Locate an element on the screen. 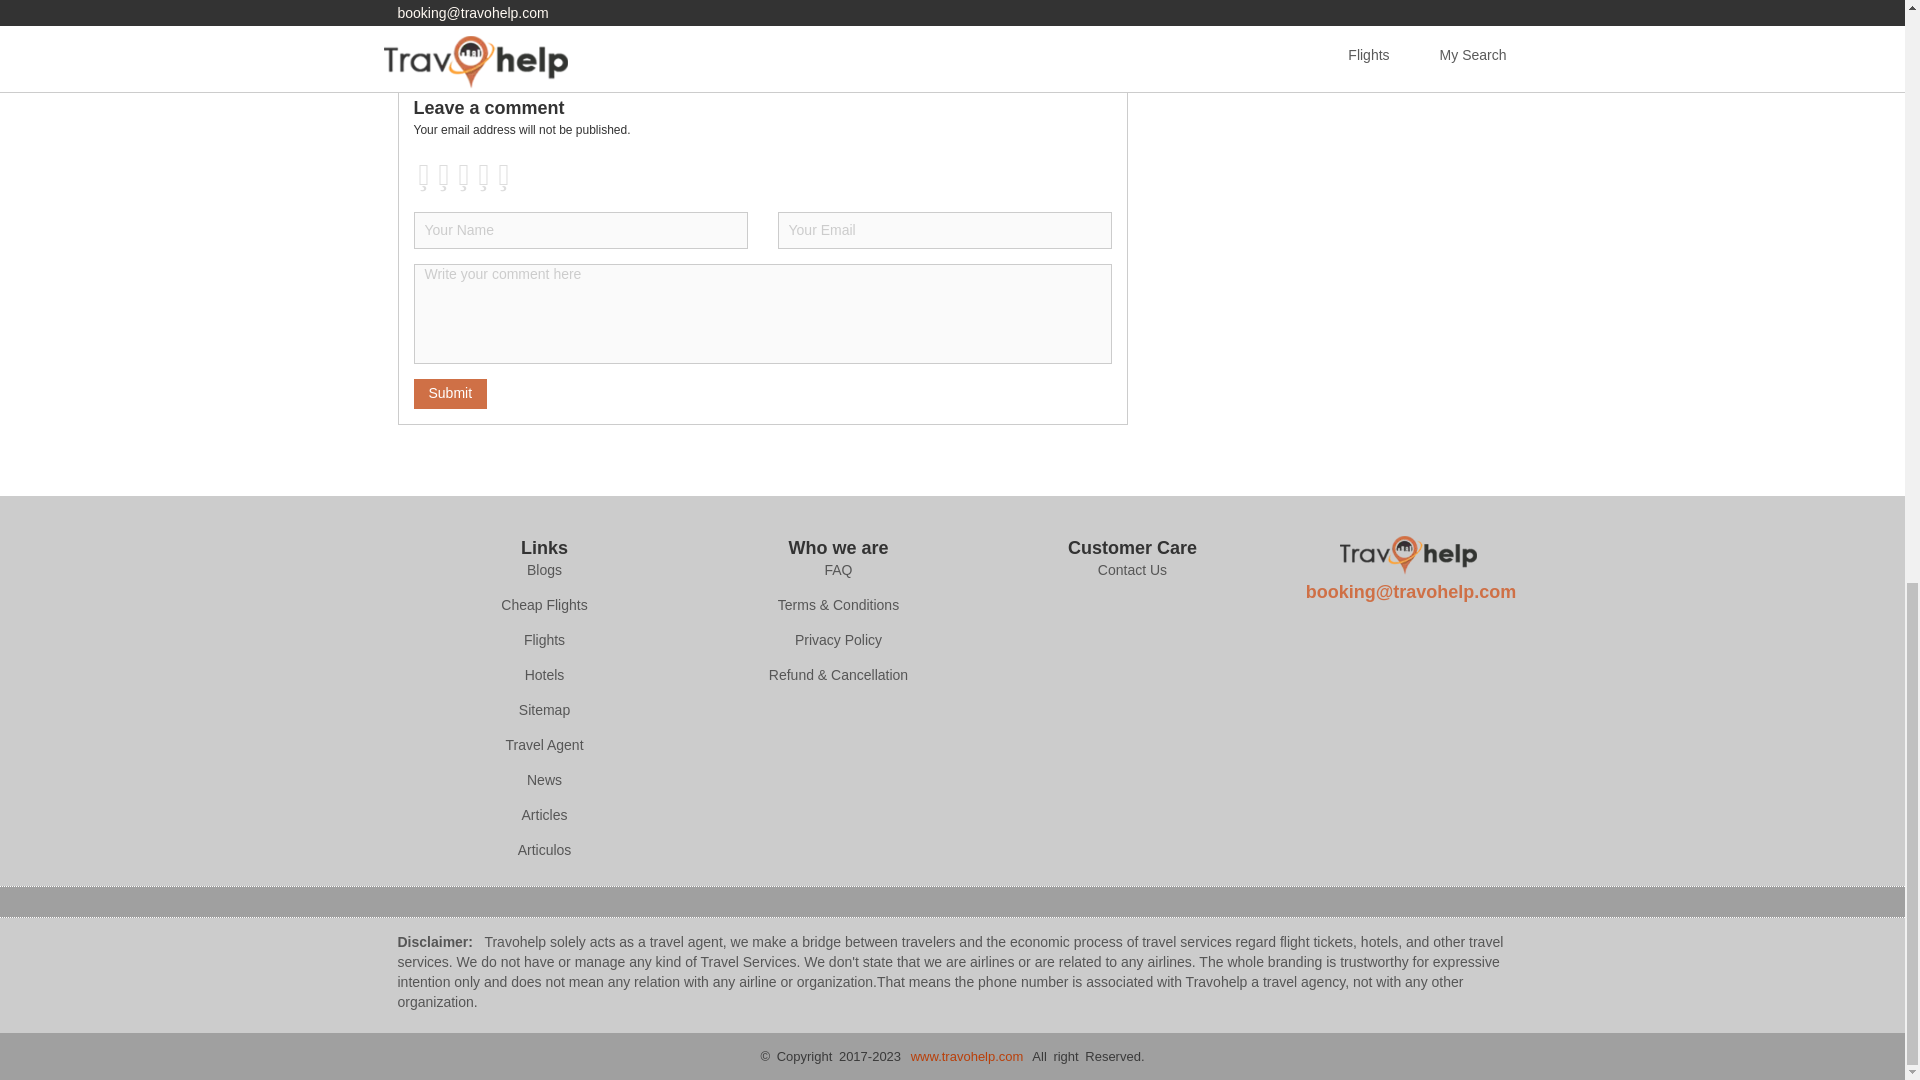 This screenshot has height=1080, width=1920. Travel Agent is located at coordinates (544, 746).